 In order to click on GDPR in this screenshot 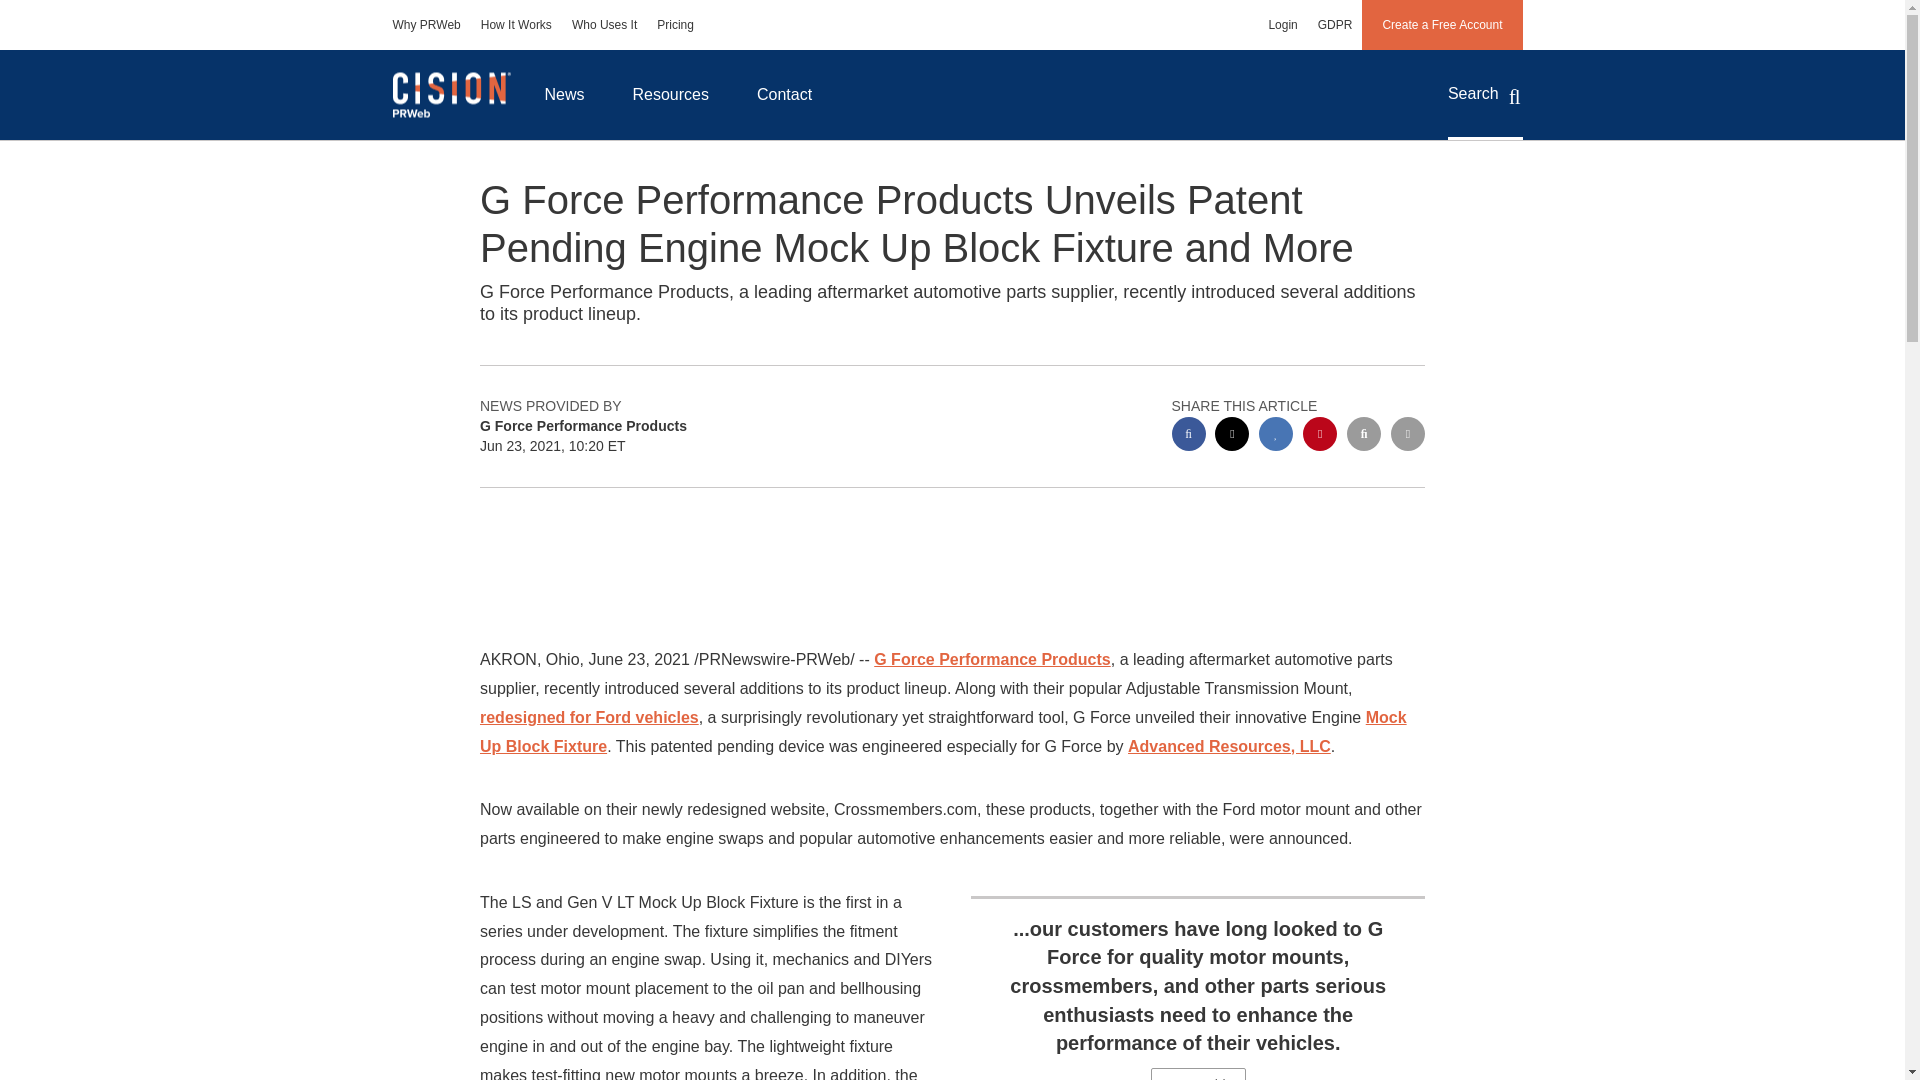, I will do `click(1335, 24)`.